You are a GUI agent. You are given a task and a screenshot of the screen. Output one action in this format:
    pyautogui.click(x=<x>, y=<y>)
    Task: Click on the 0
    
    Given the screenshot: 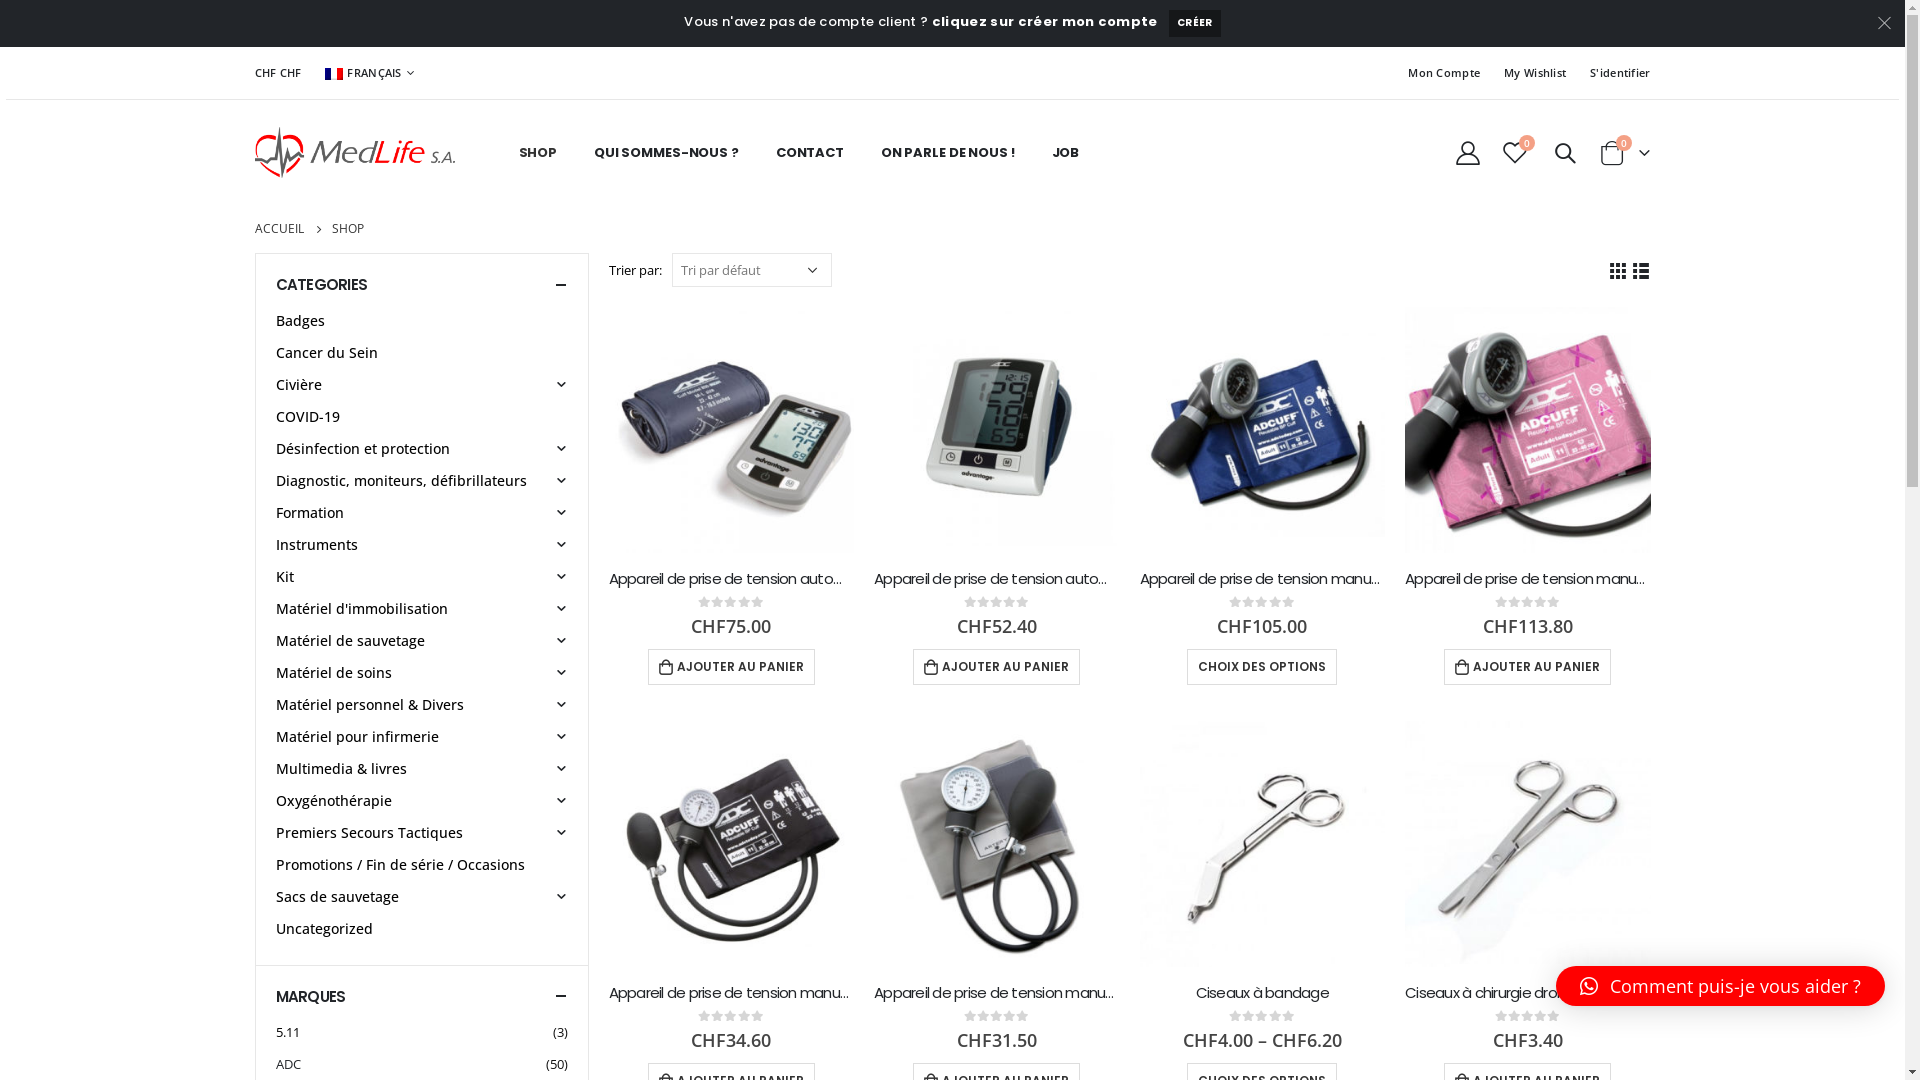 What is the action you would take?
    pyautogui.click(x=1516, y=152)
    